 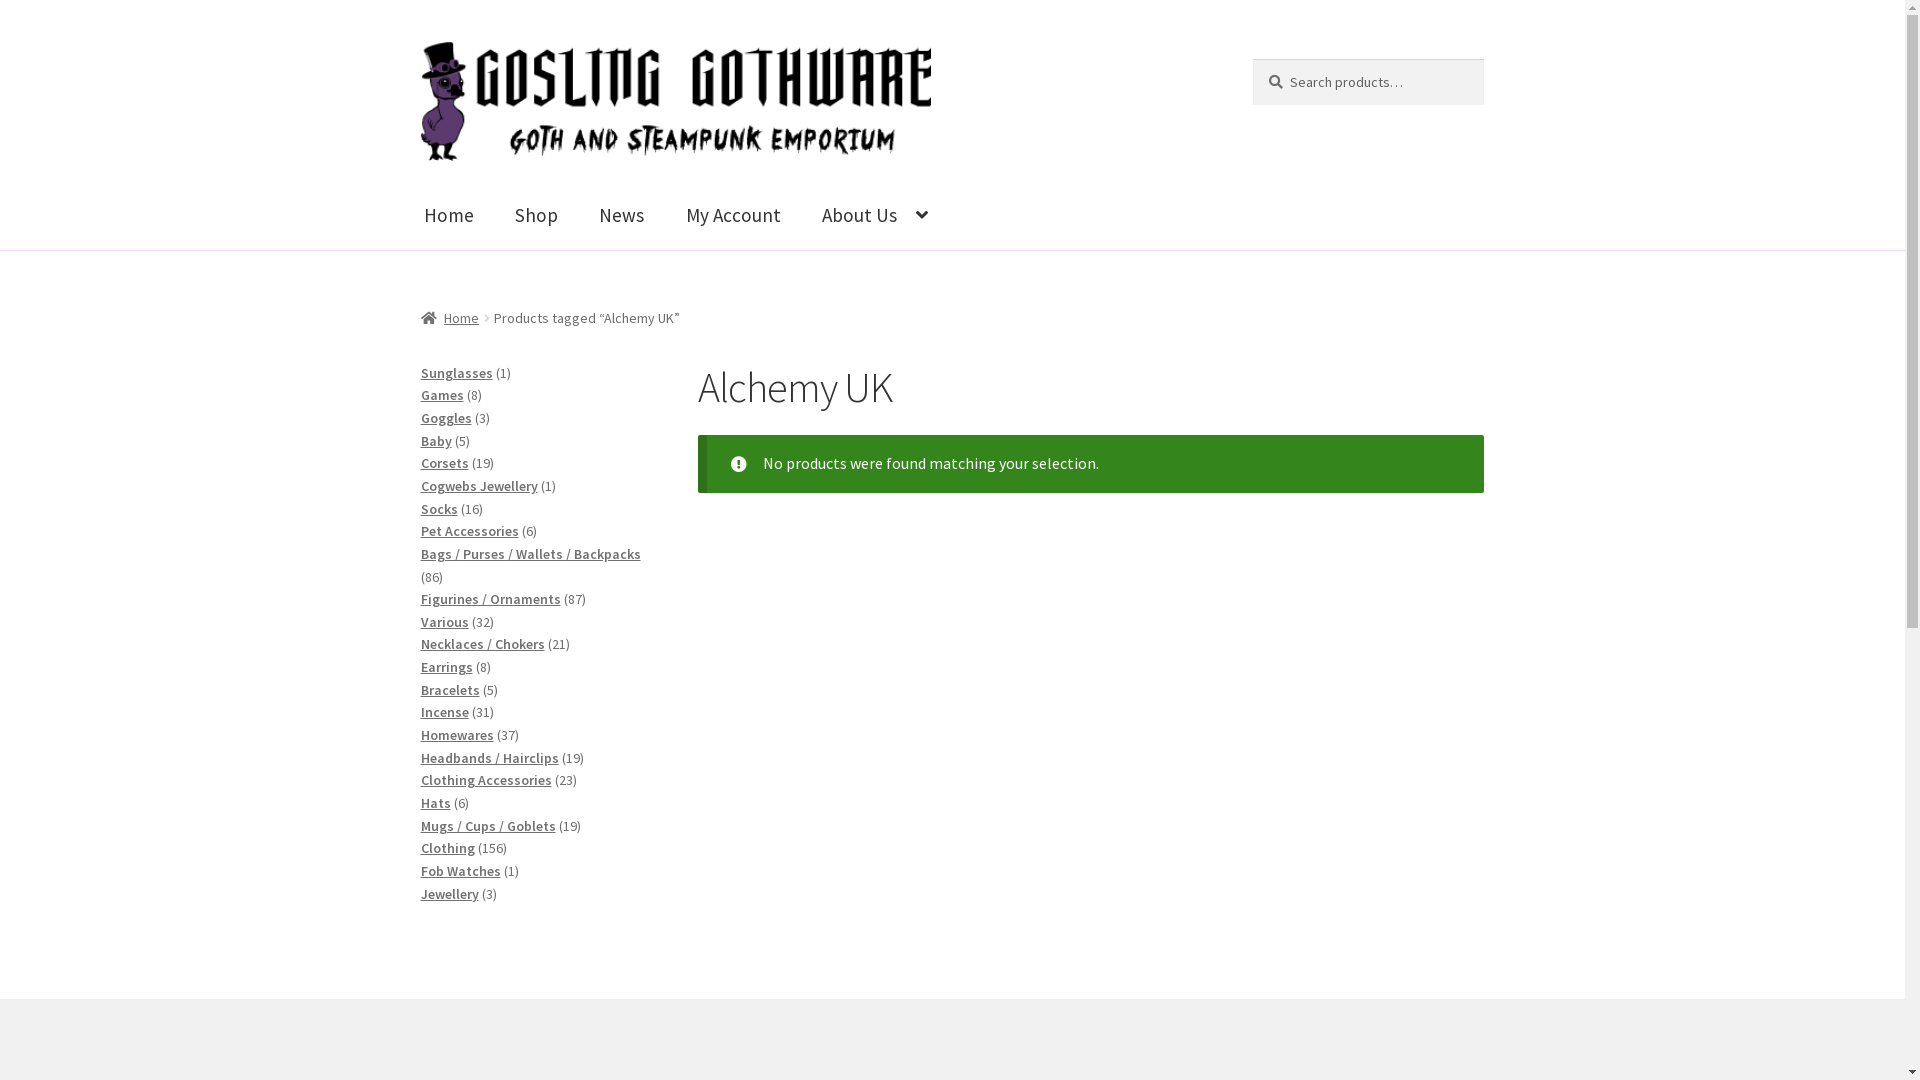 I want to click on Headbands / Hairclips, so click(x=490, y=758).